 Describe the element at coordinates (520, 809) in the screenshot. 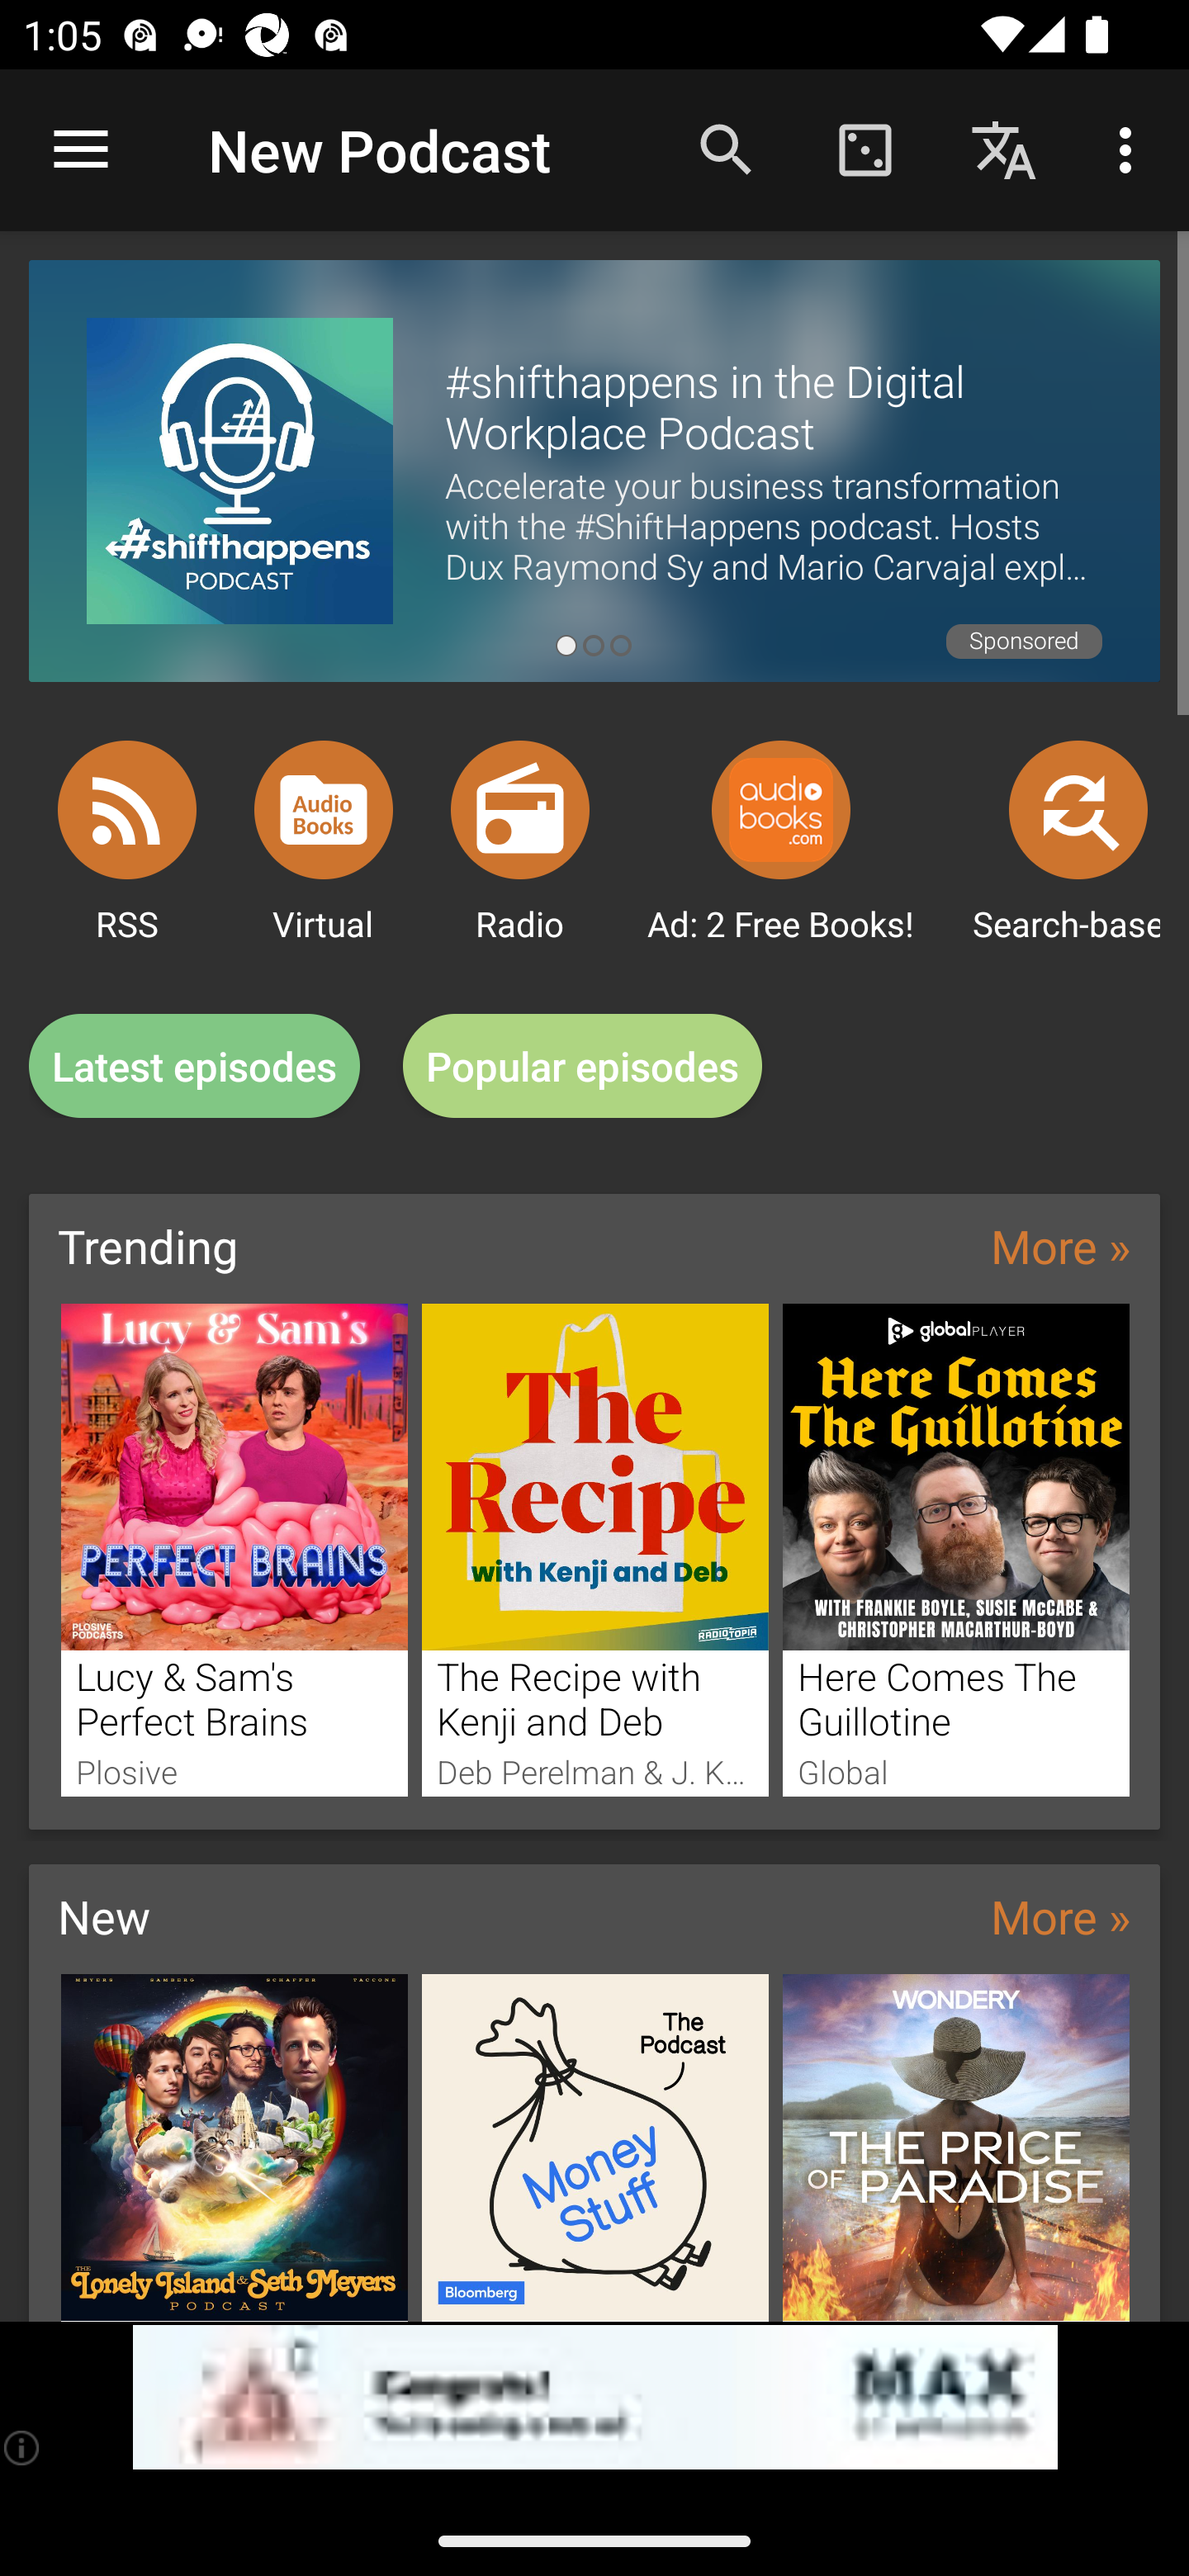

I see `Radio` at that location.